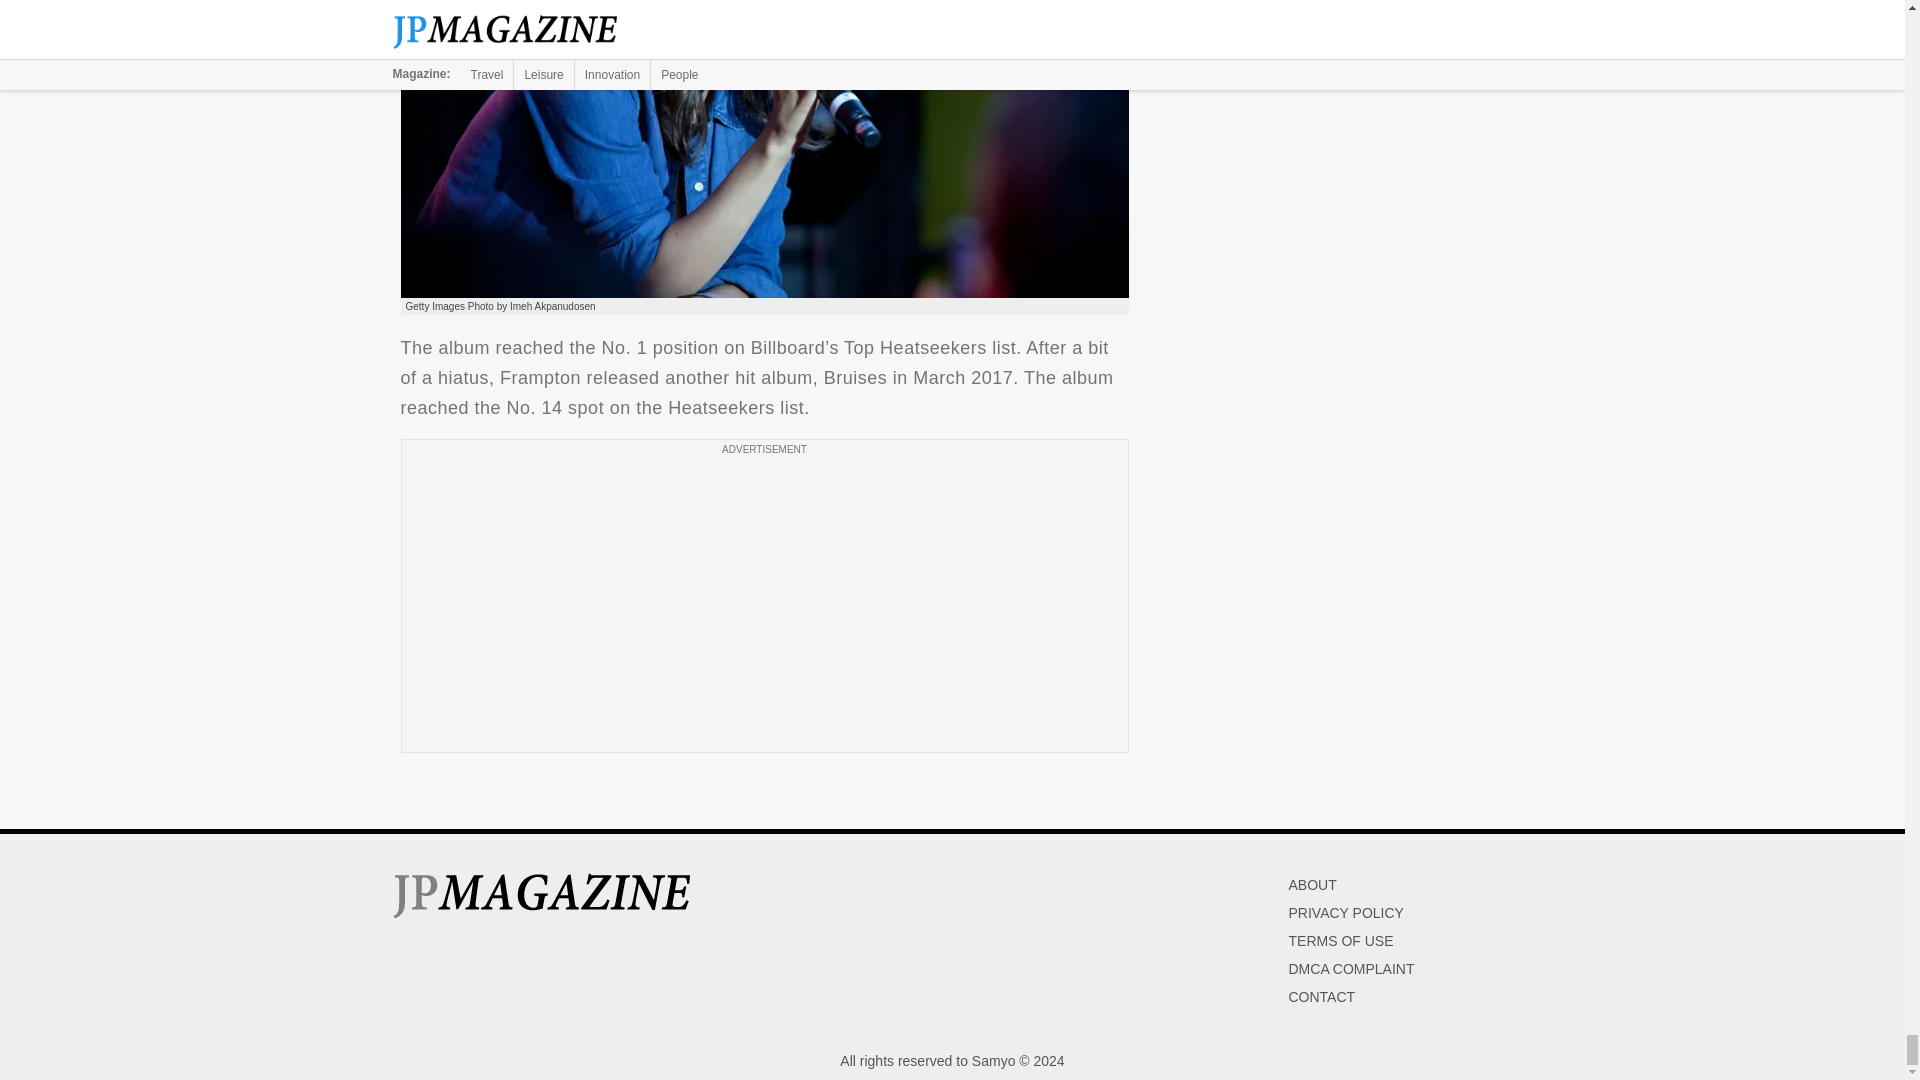 The height and width of the screenshot is (1080, 1920). I want to click on TERMS OF USE, so click(1340, 941).